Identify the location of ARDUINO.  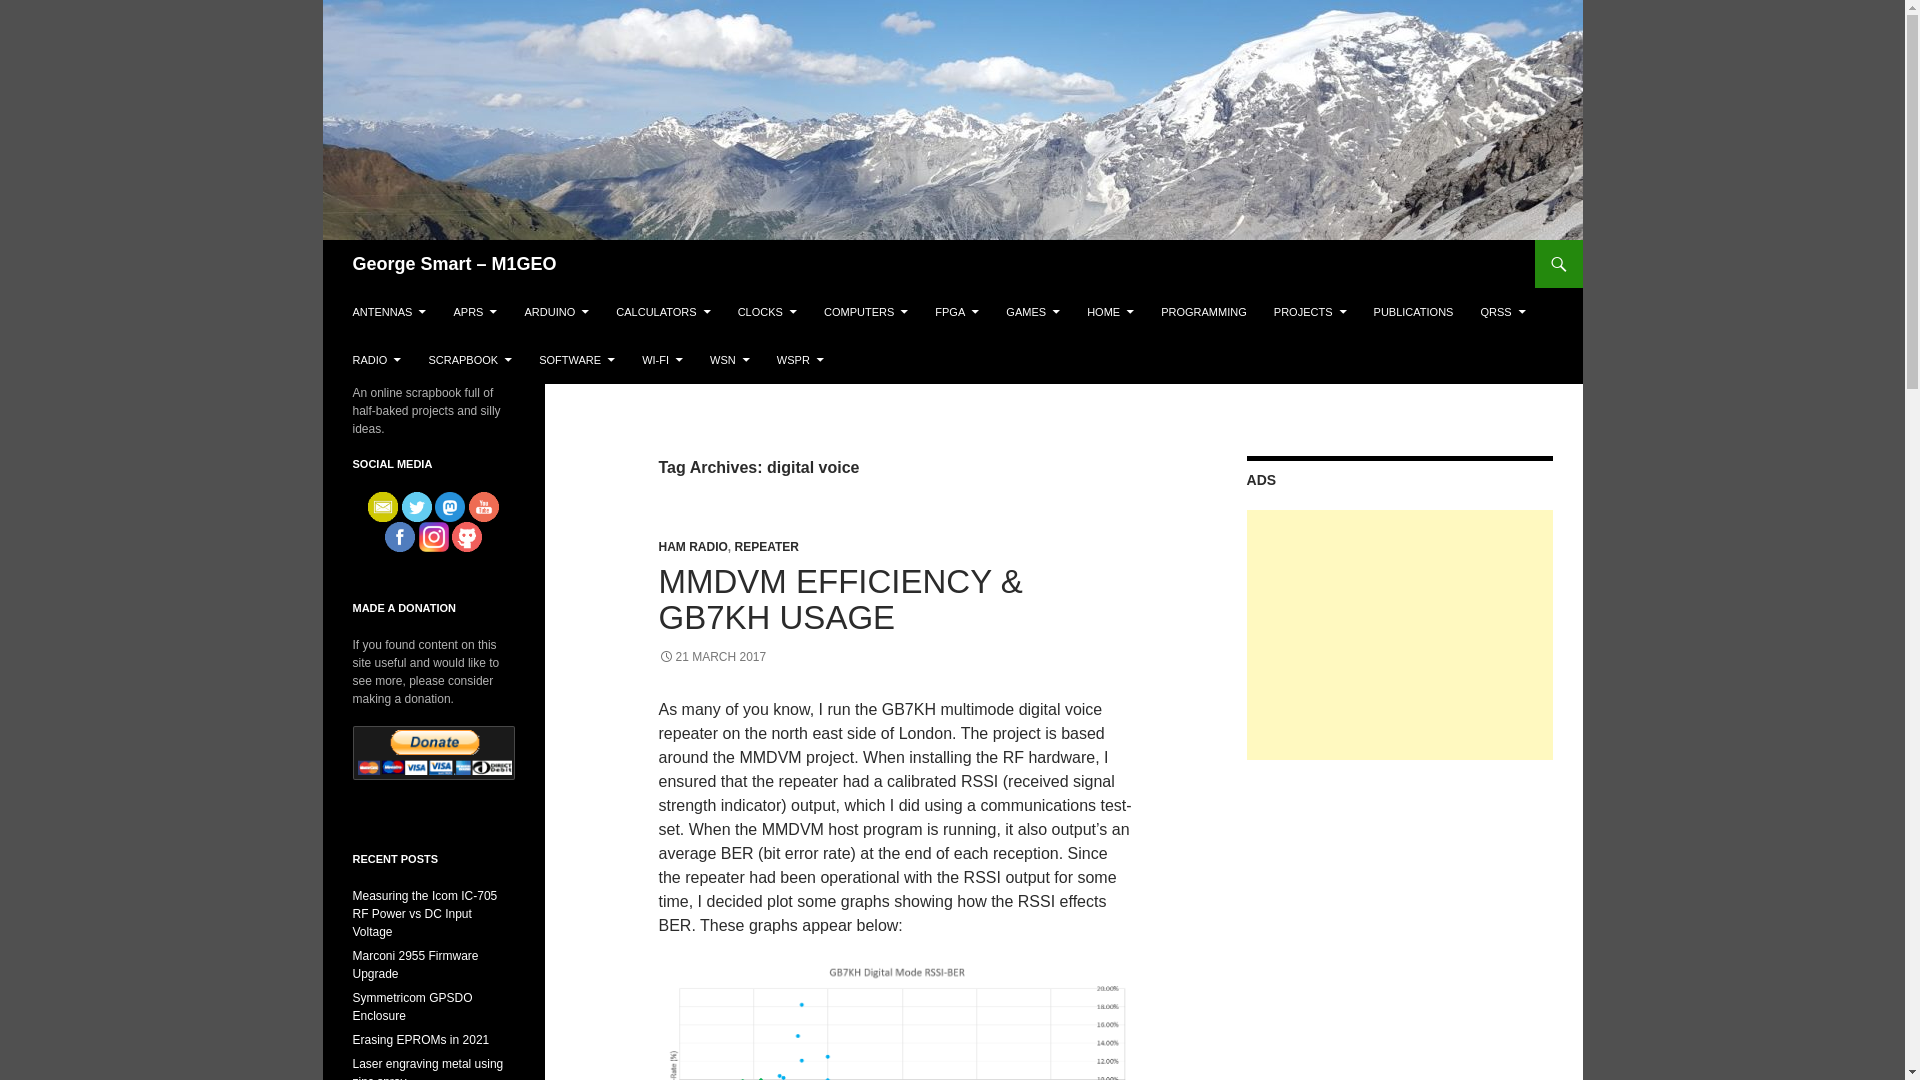
(556, 312).